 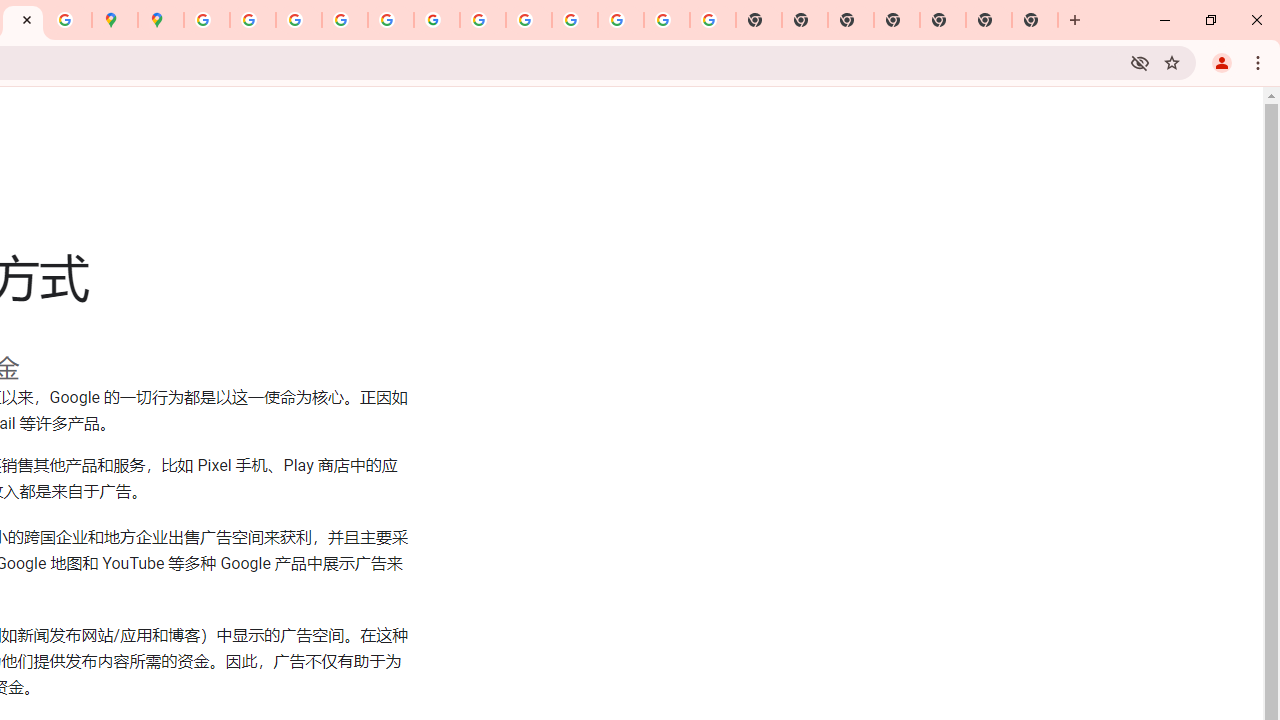 What do you see at coordinates (482, 20) in the screenshot?
I see `YouTube` at bounding box center [482, 20].